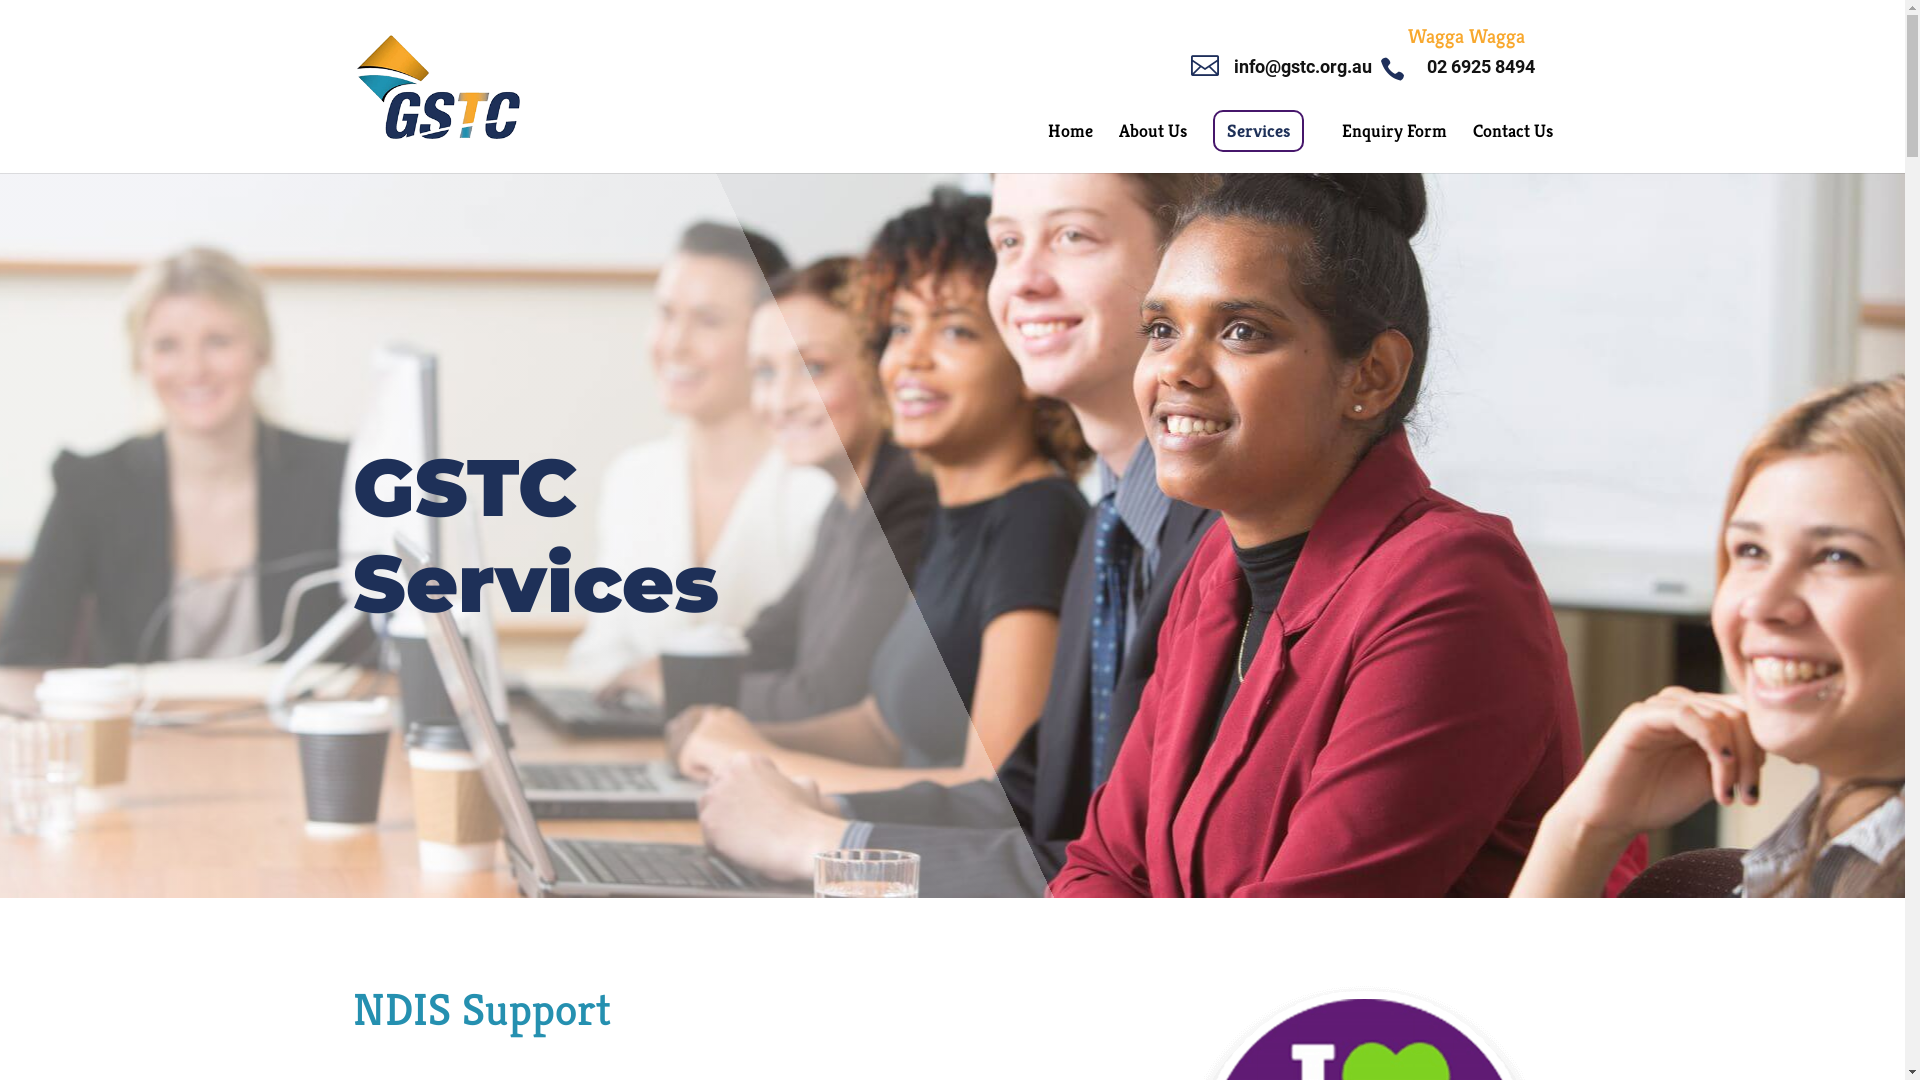 The width and height of the screenshot is (1920, 1080). What do you see at coordinates (1258, 131) in the screenshot?
I see `Services` at bounding box center [1258, 131].